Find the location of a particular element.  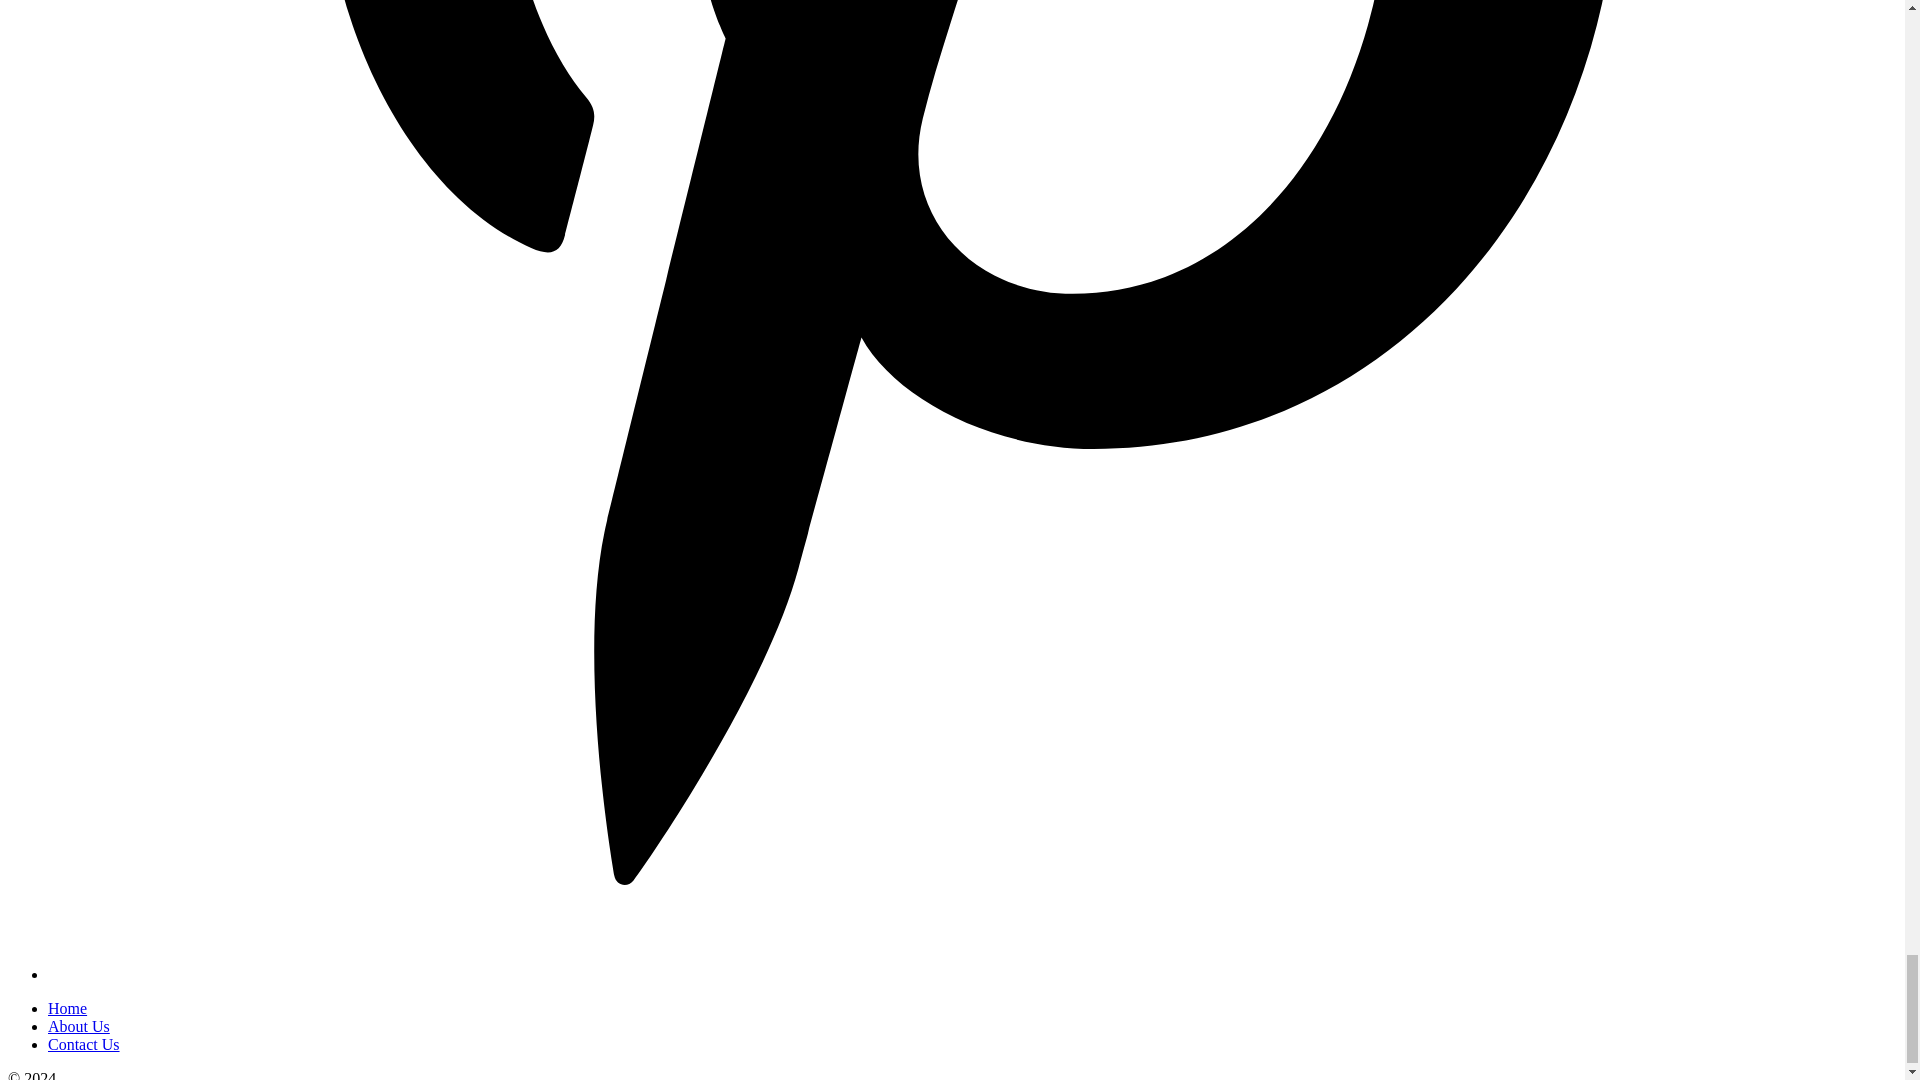

Contact Us is located at coordinates (84, 1044).